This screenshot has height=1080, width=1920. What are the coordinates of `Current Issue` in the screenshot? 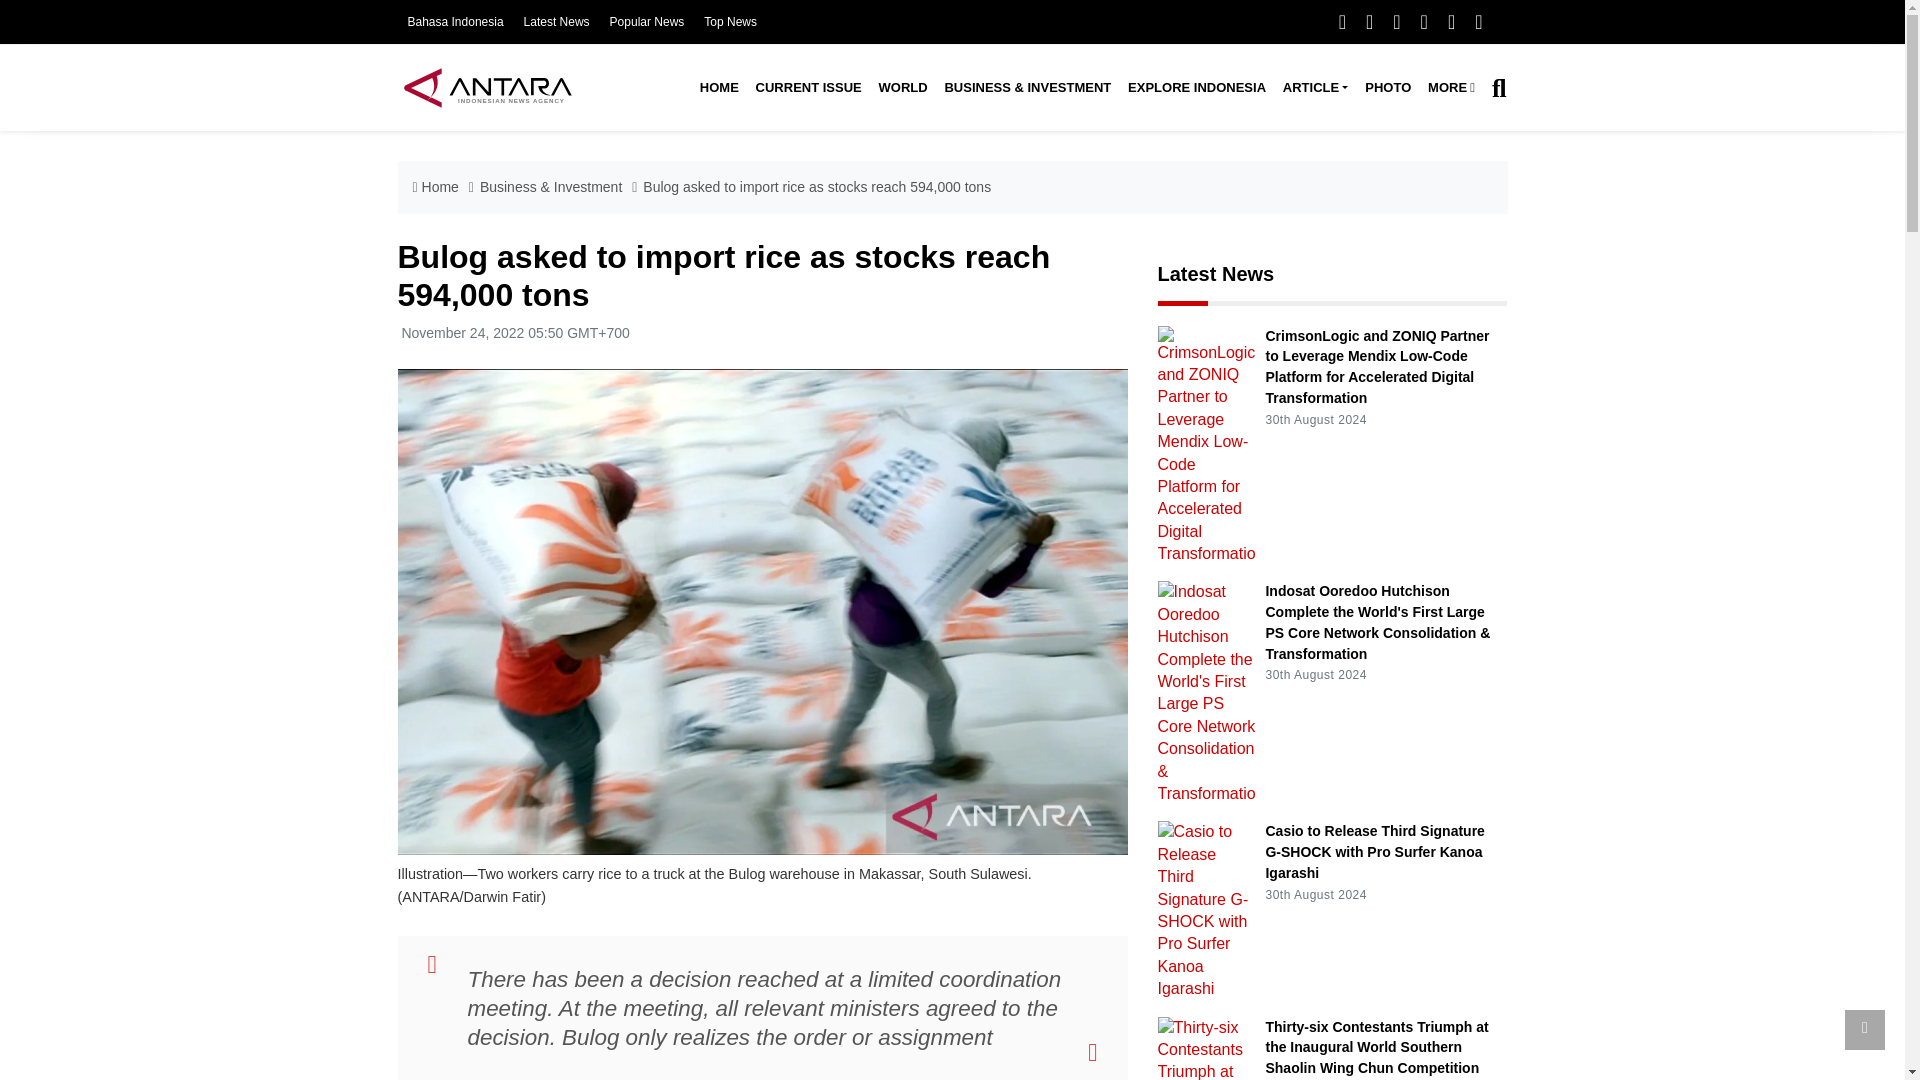 It's located at (808, 88).